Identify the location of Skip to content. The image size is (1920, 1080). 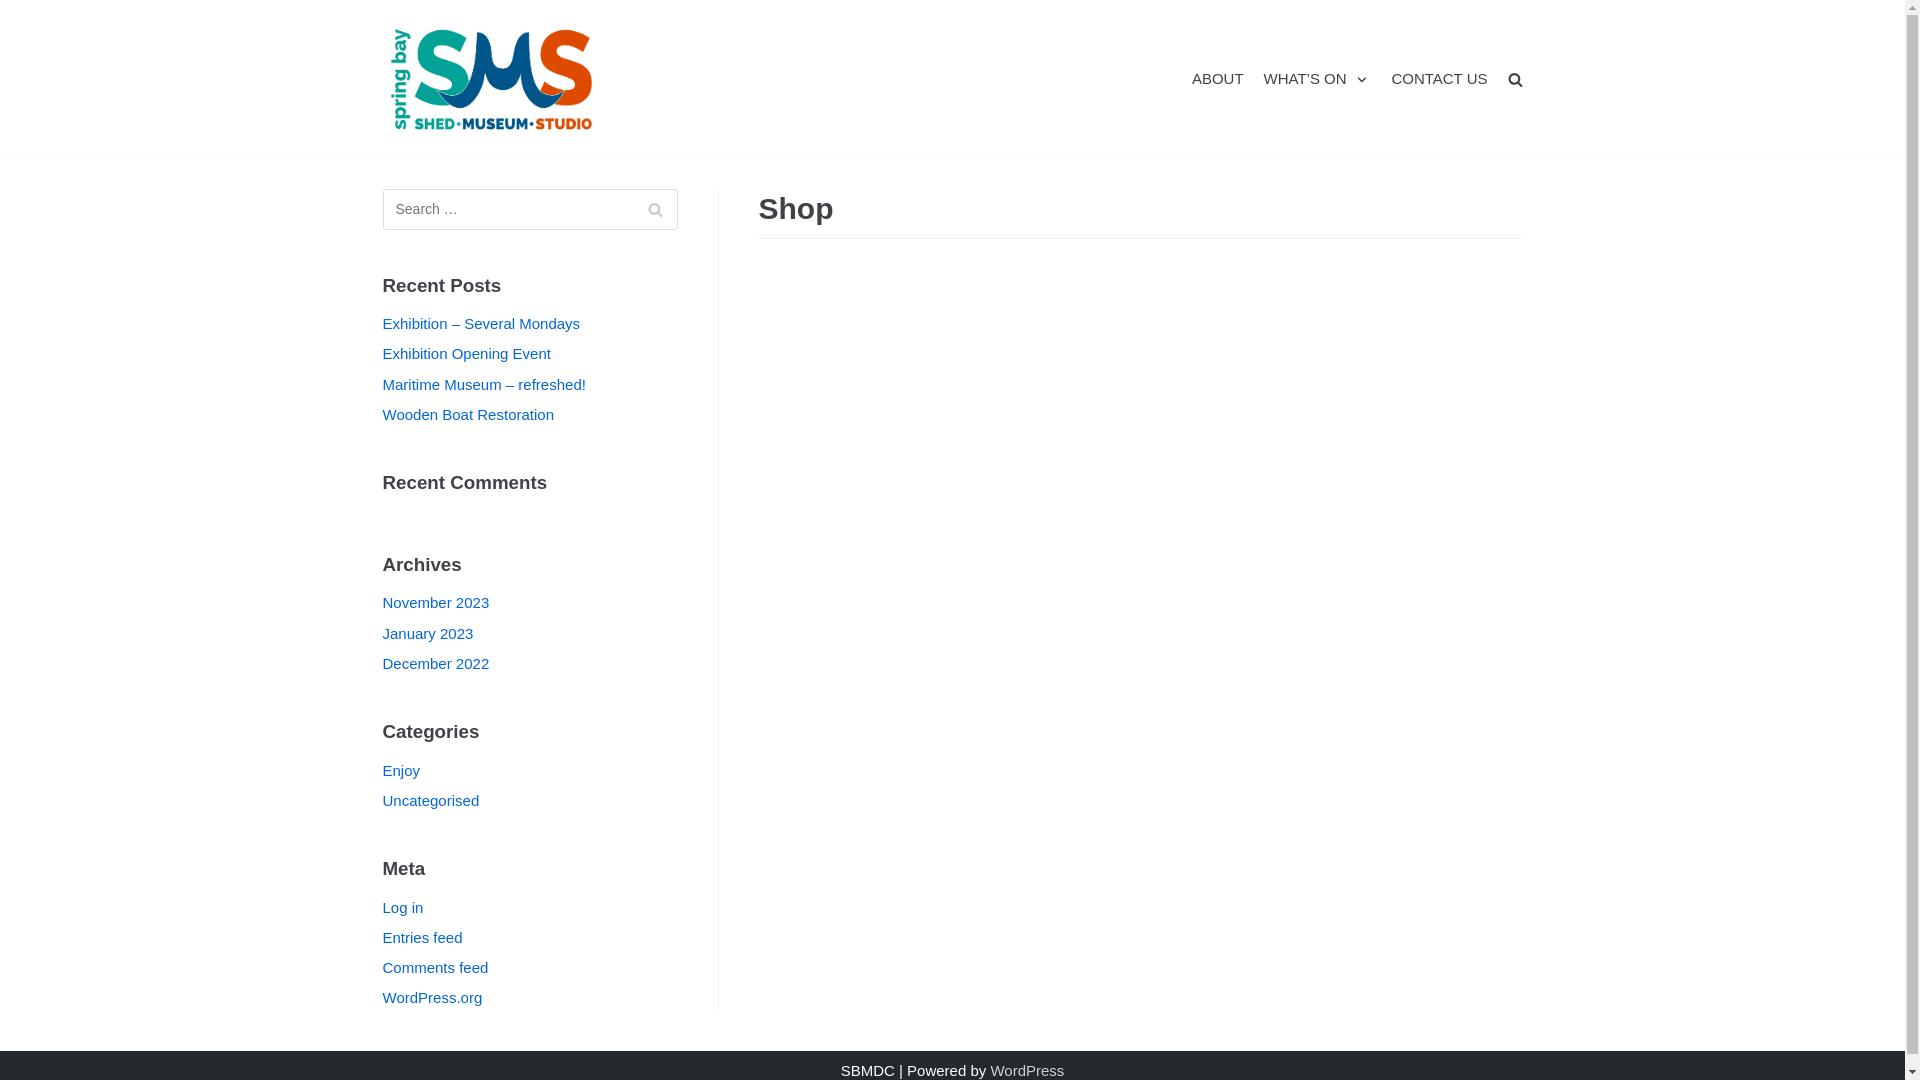
(20, 10).